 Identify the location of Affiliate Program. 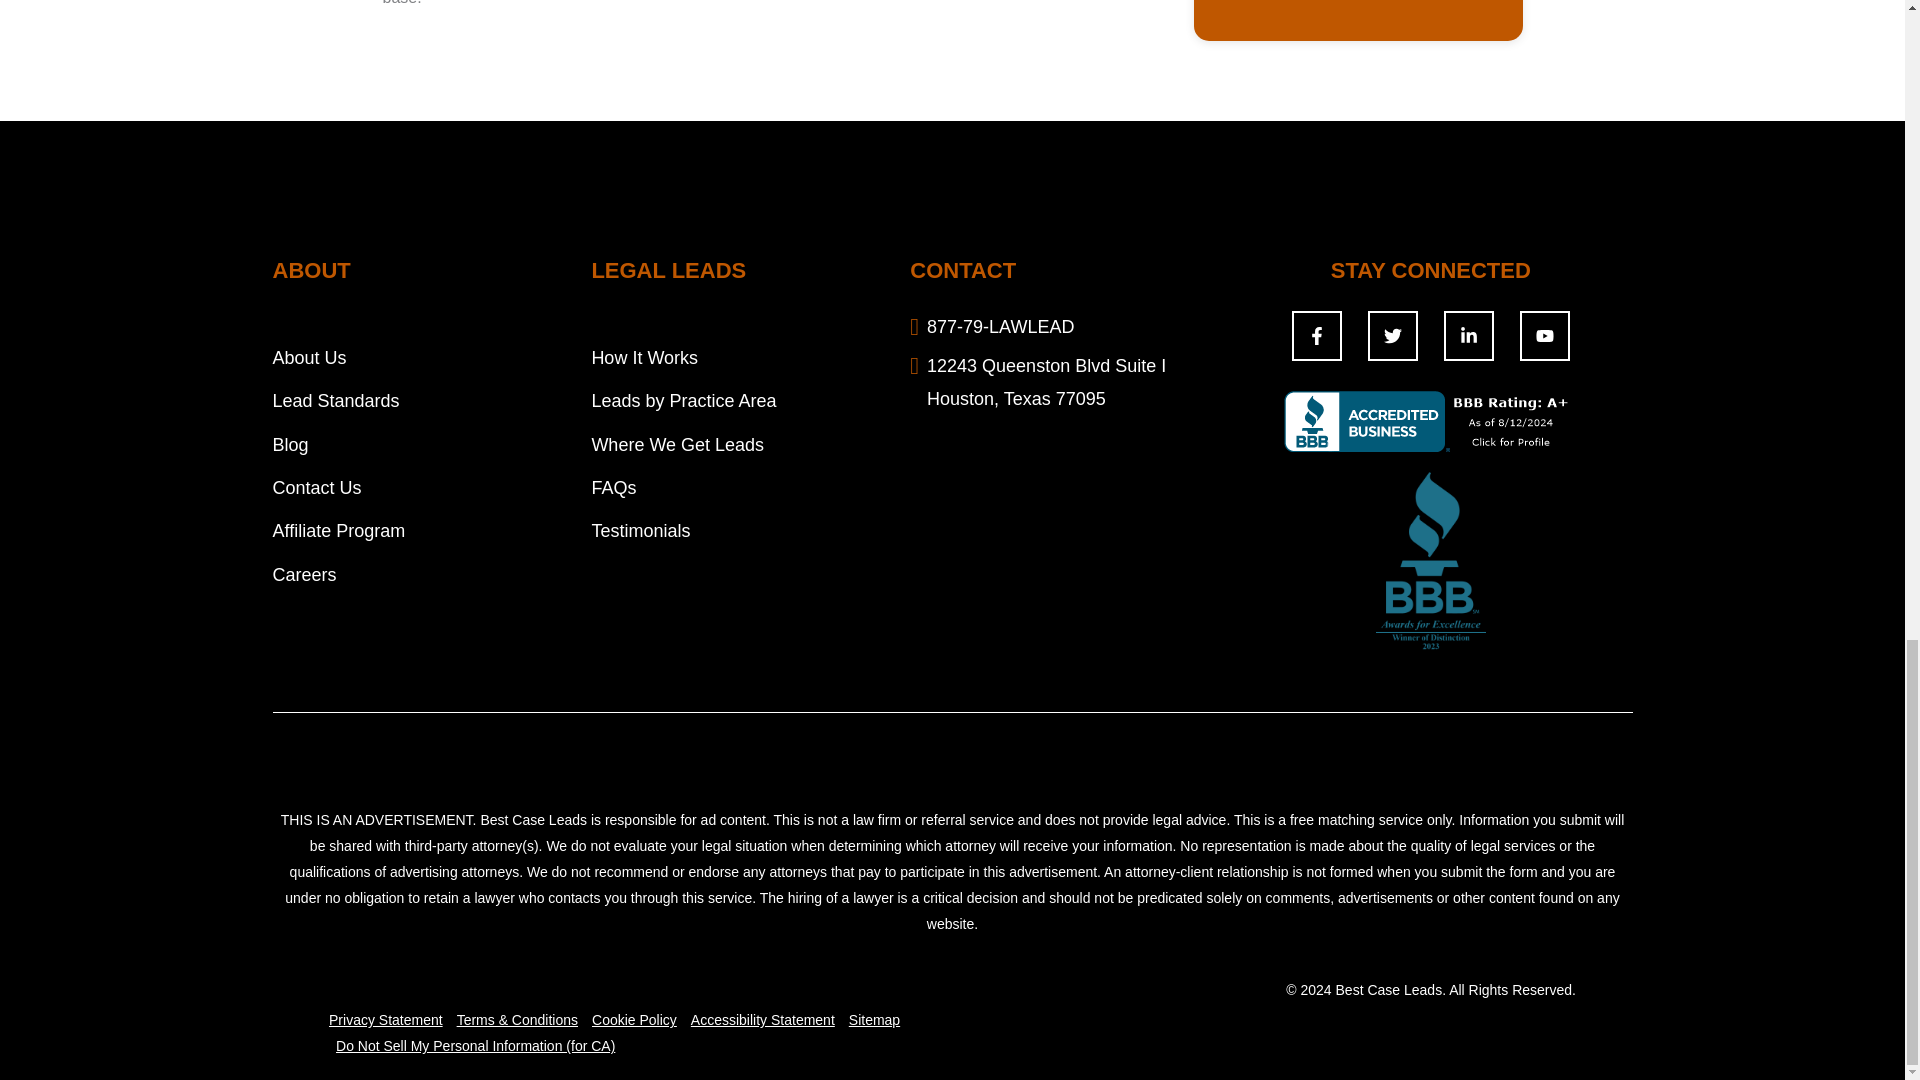
(338, 530).